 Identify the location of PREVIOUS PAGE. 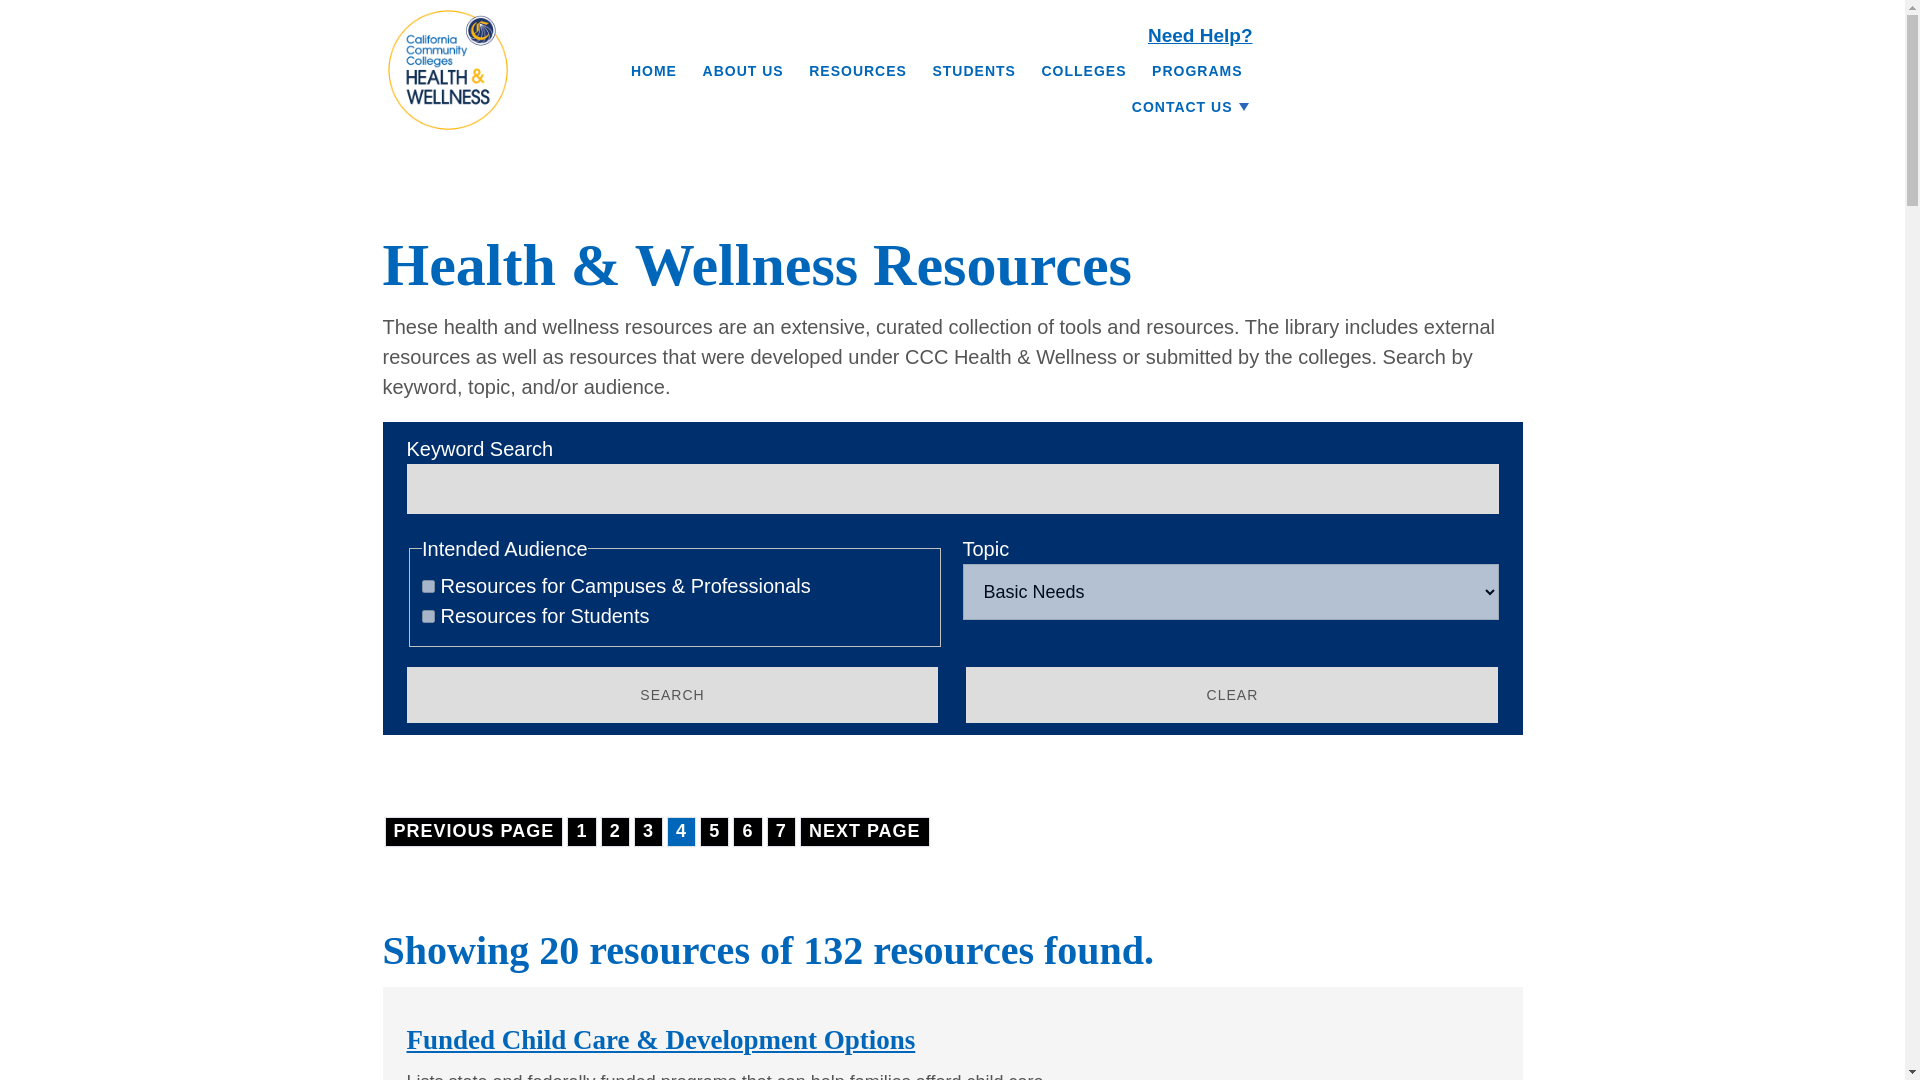
(473, 831).